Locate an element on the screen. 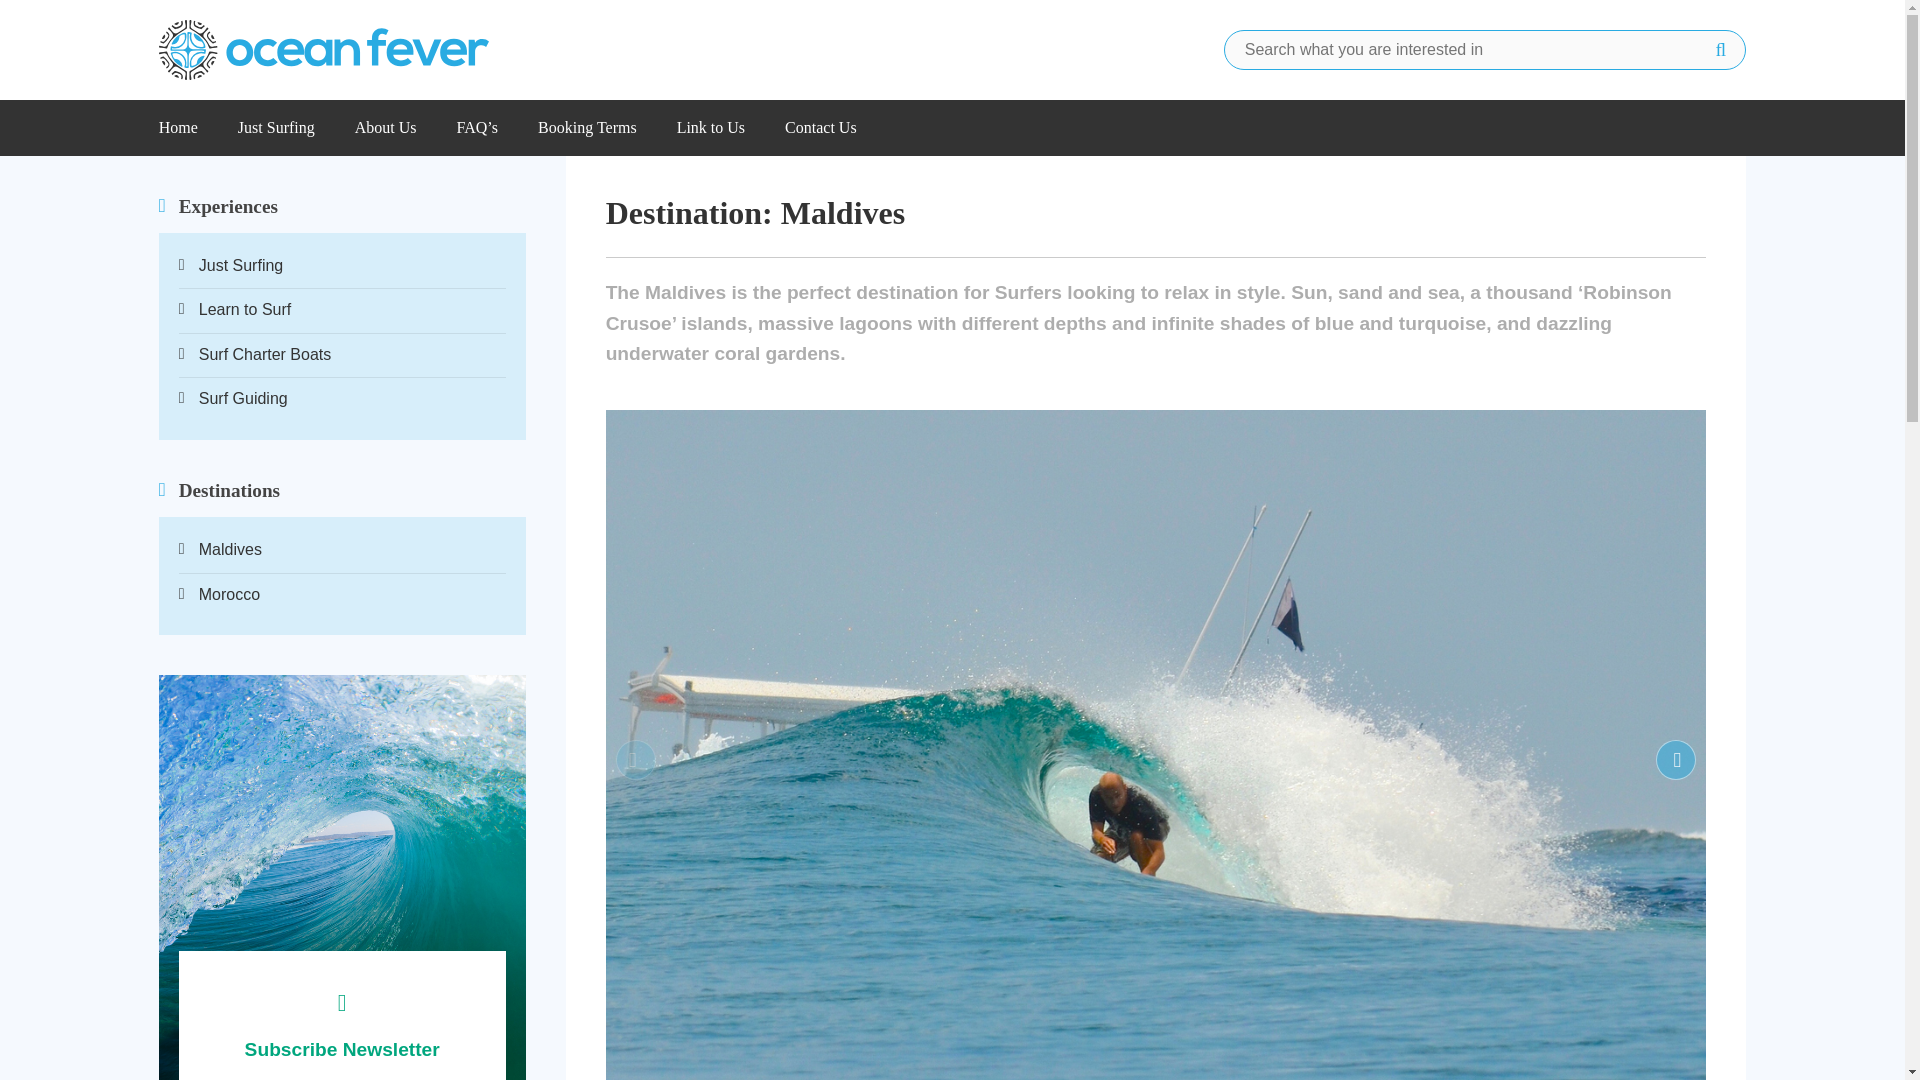  Link to Us is located at coordinates (710, 128).